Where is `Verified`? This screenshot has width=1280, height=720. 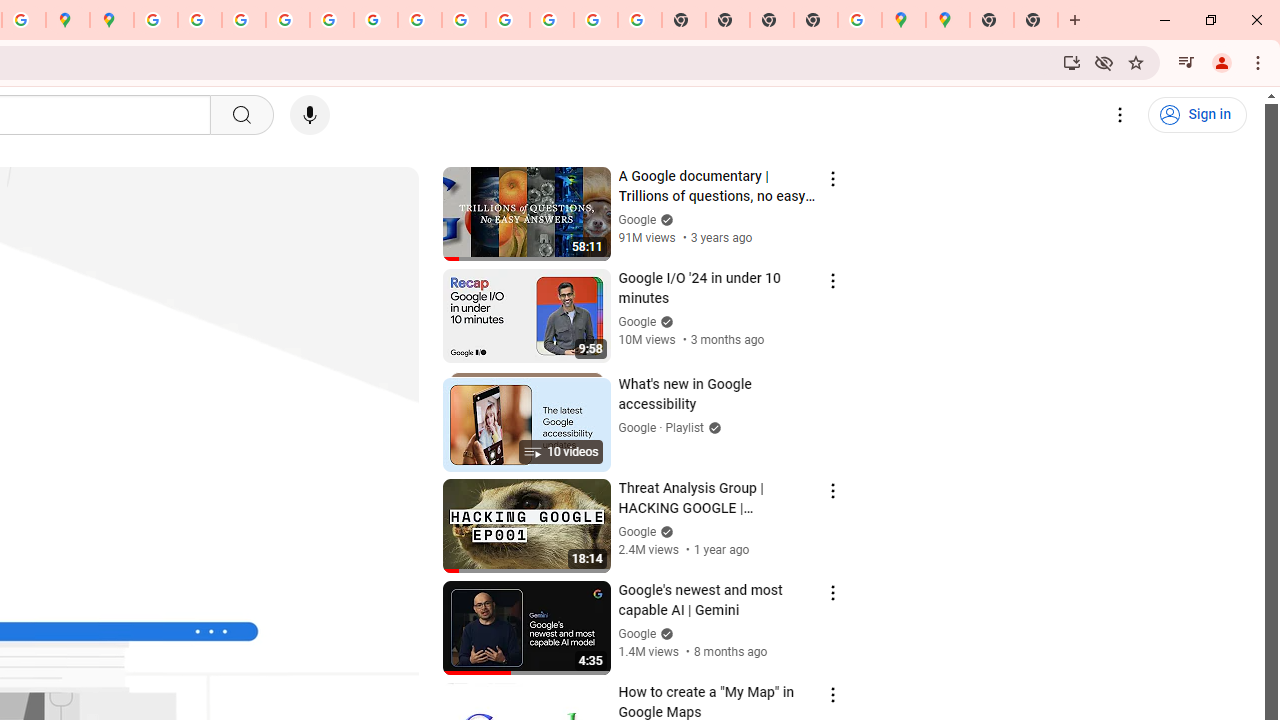 Verified is located at coordinates (664, 632).